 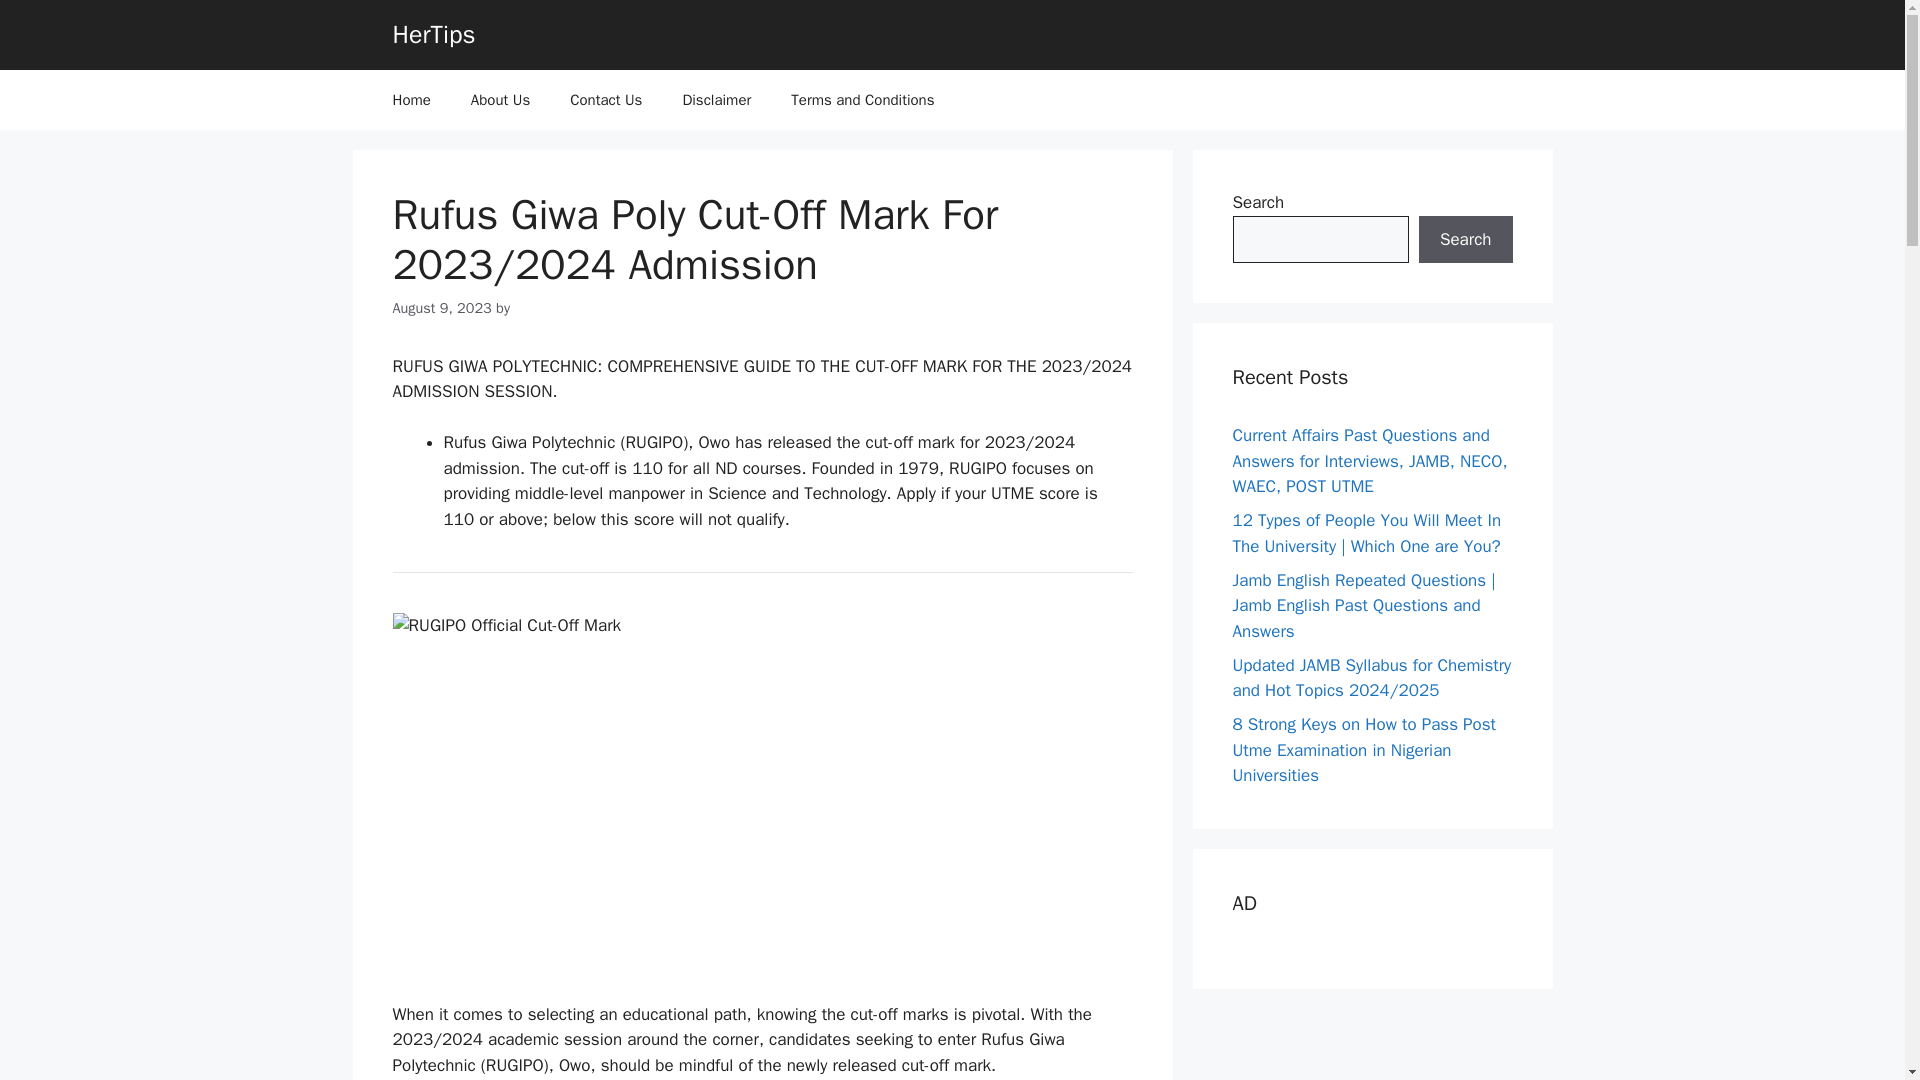 What do you see at coordinates (432, 34) in the screenshot?
I see `HerTips` at bounding box center [432, 34].